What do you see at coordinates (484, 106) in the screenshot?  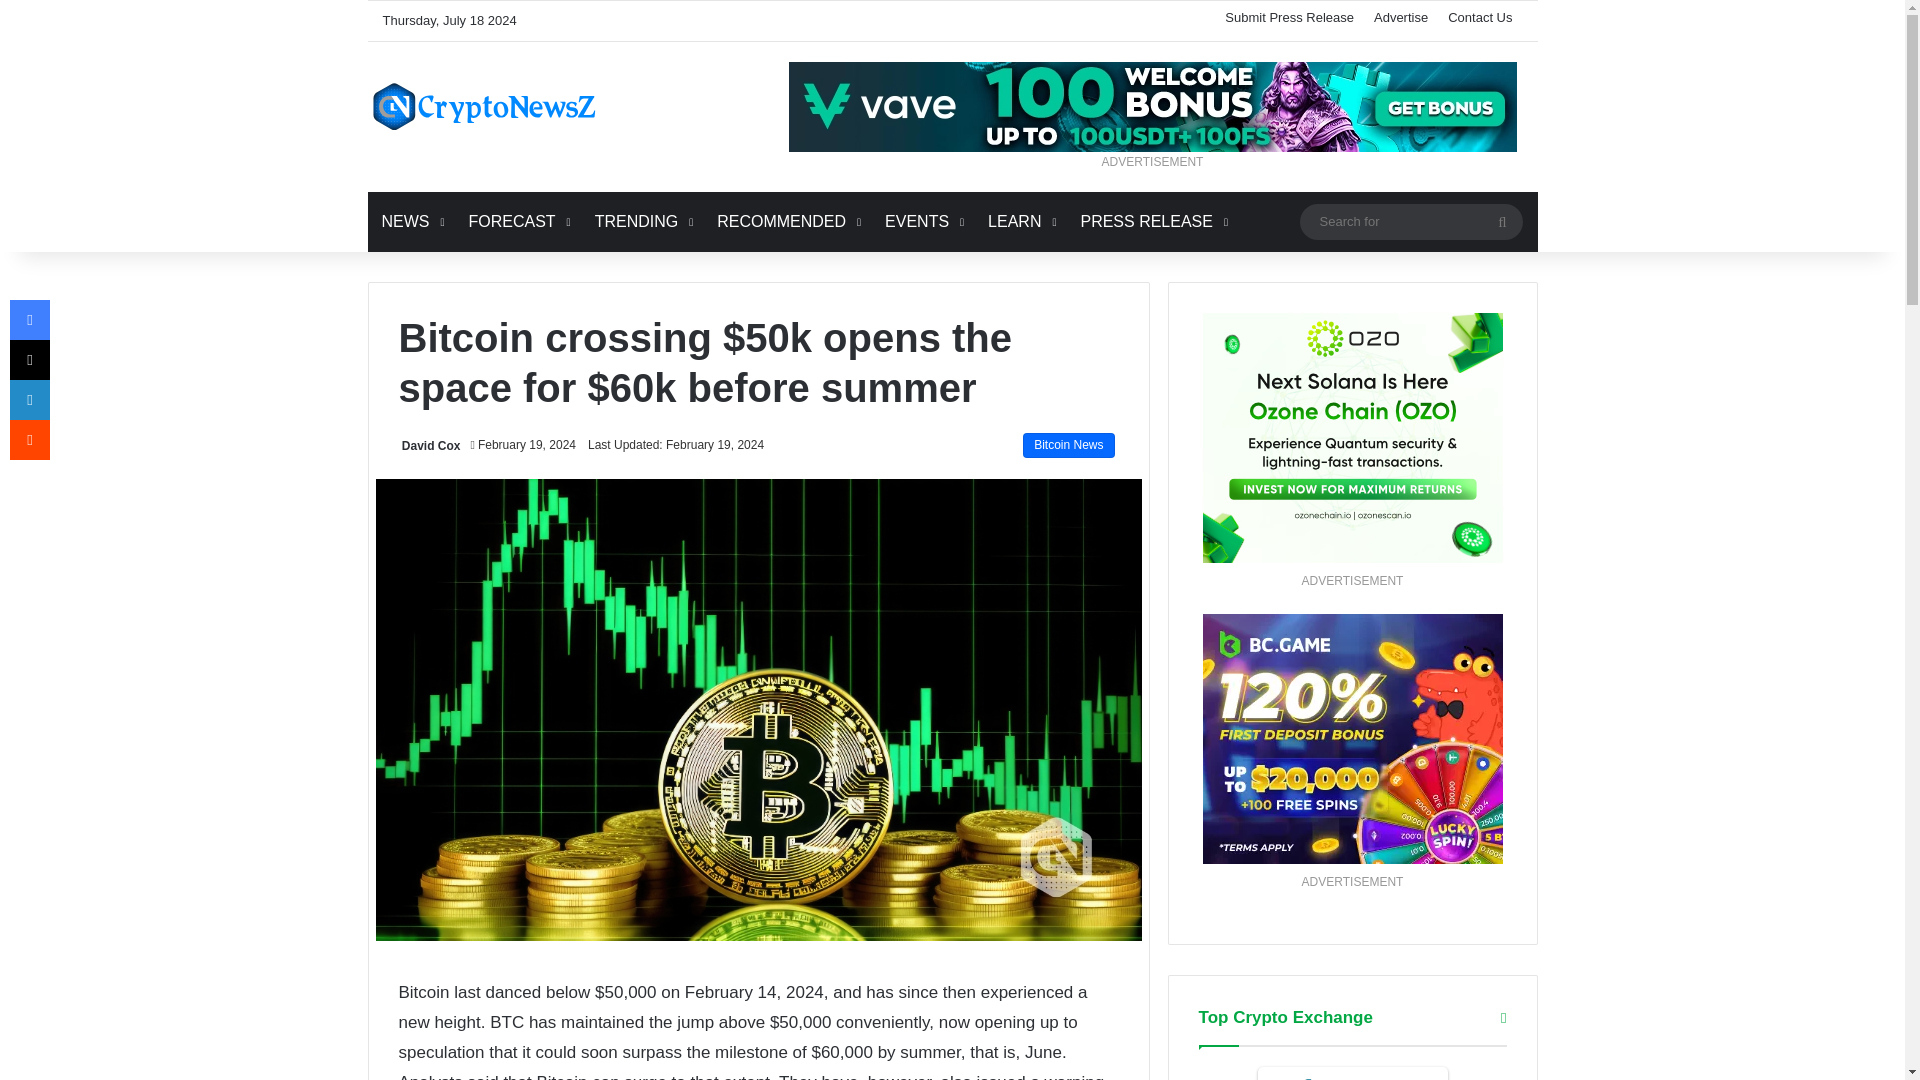 I see `CryptoNewsZ` at bounding box center [484, 106].